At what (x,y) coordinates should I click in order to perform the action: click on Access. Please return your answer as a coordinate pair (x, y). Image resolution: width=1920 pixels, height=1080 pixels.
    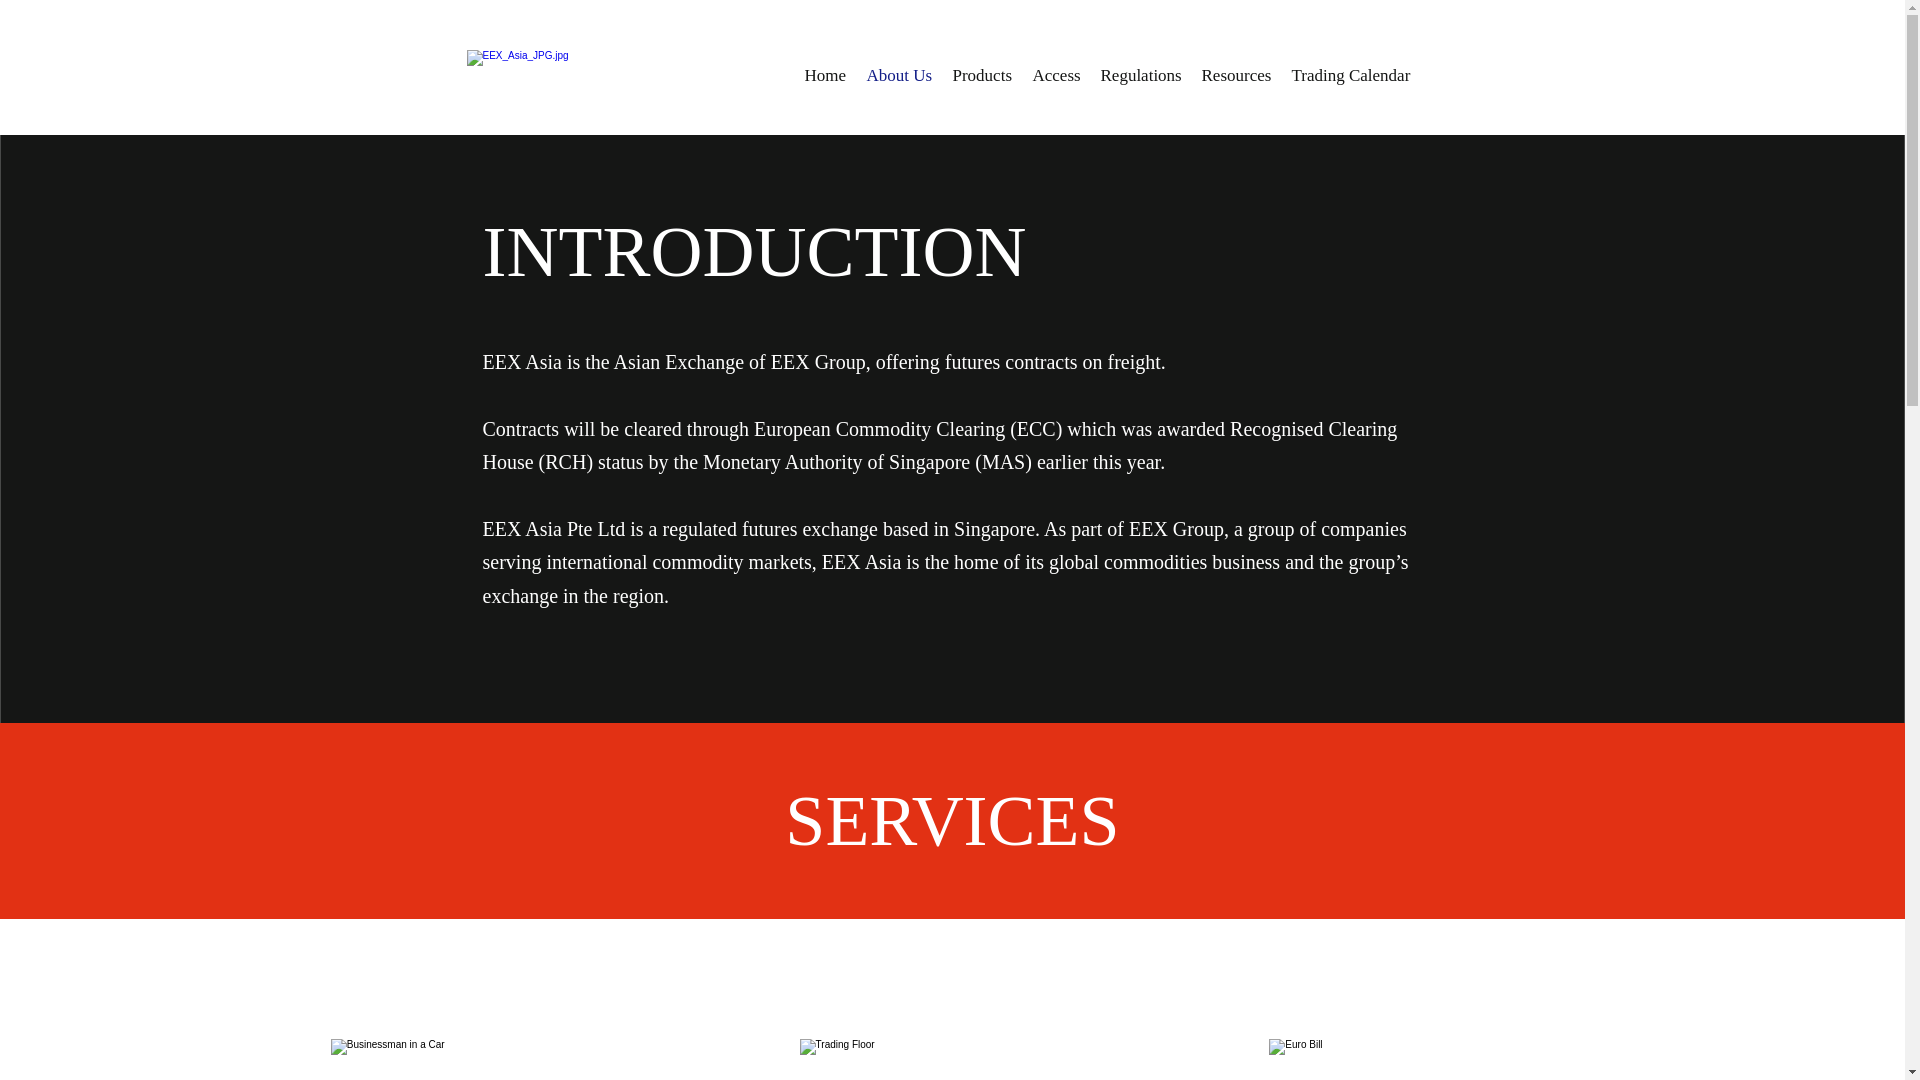
    Looking at the image, I should click on (1056, 75).